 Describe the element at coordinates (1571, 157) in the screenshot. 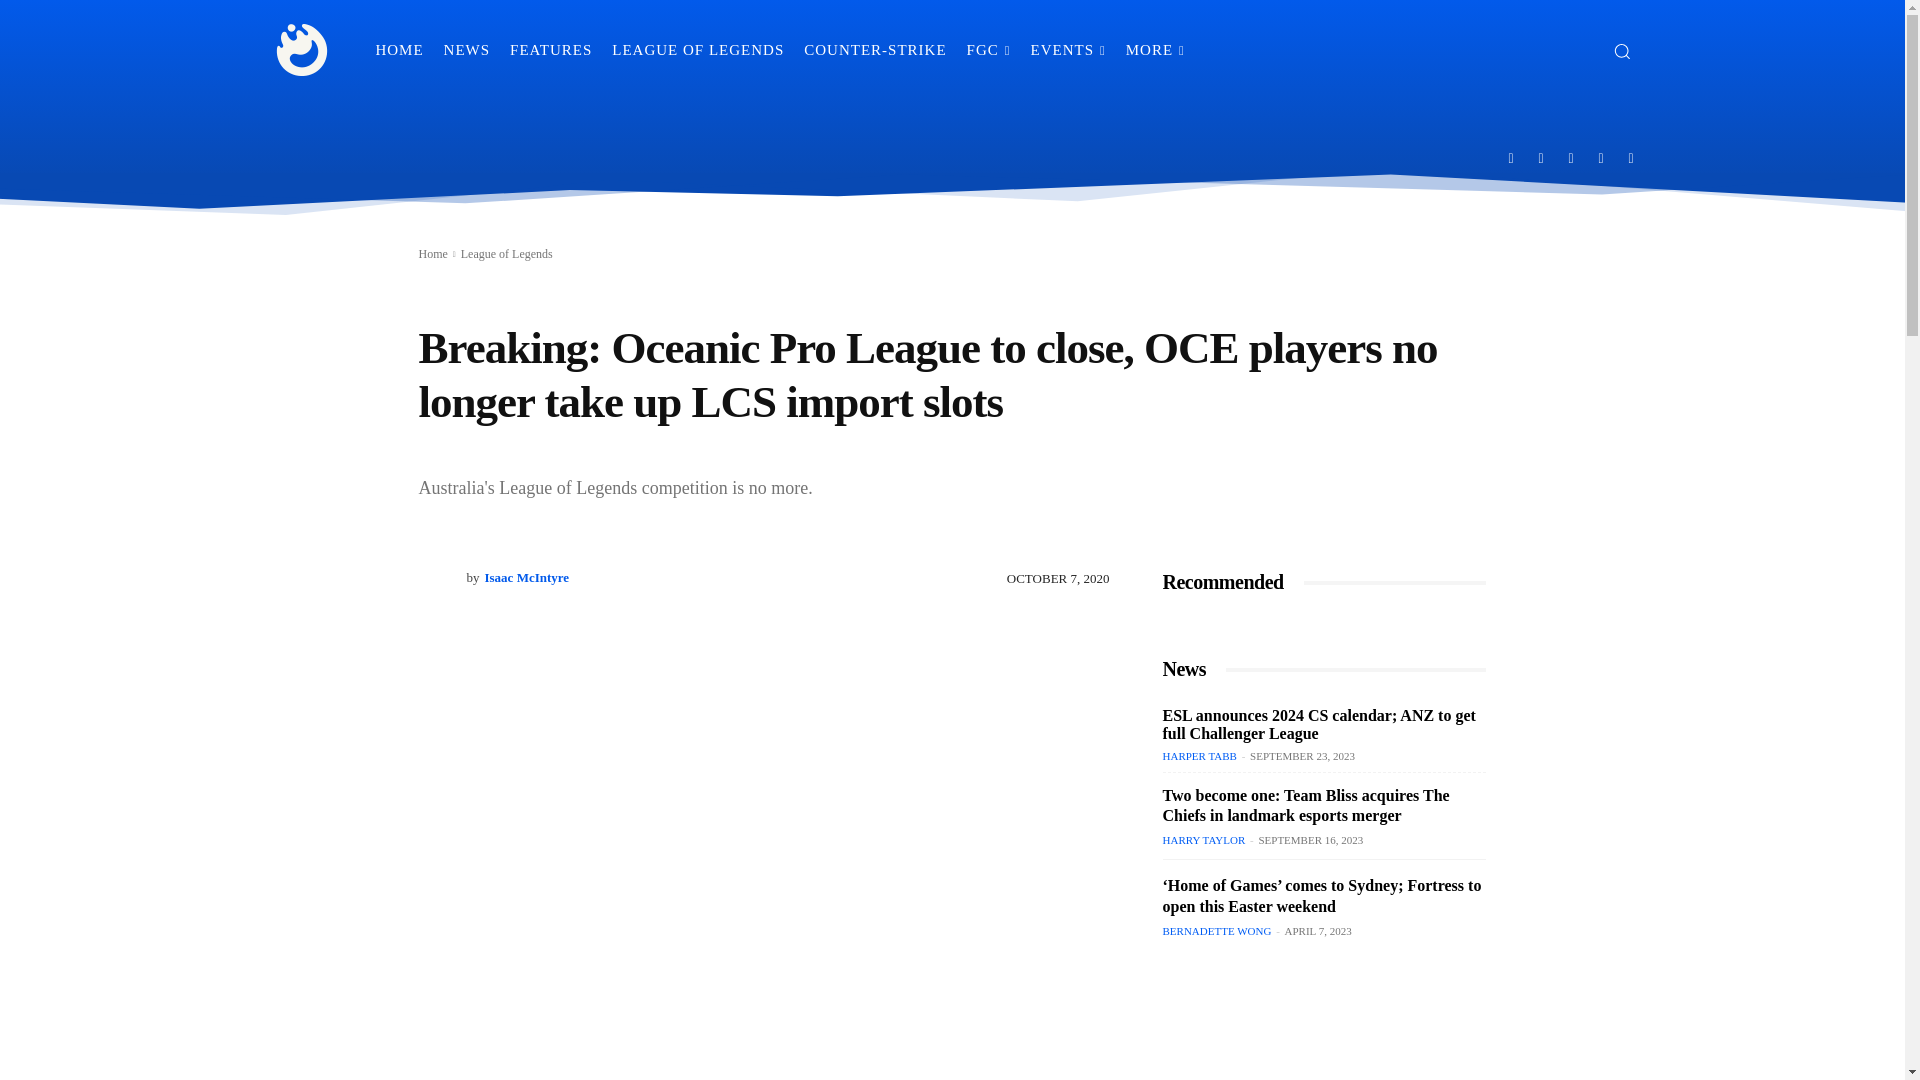

I see `Twitch` at that location.